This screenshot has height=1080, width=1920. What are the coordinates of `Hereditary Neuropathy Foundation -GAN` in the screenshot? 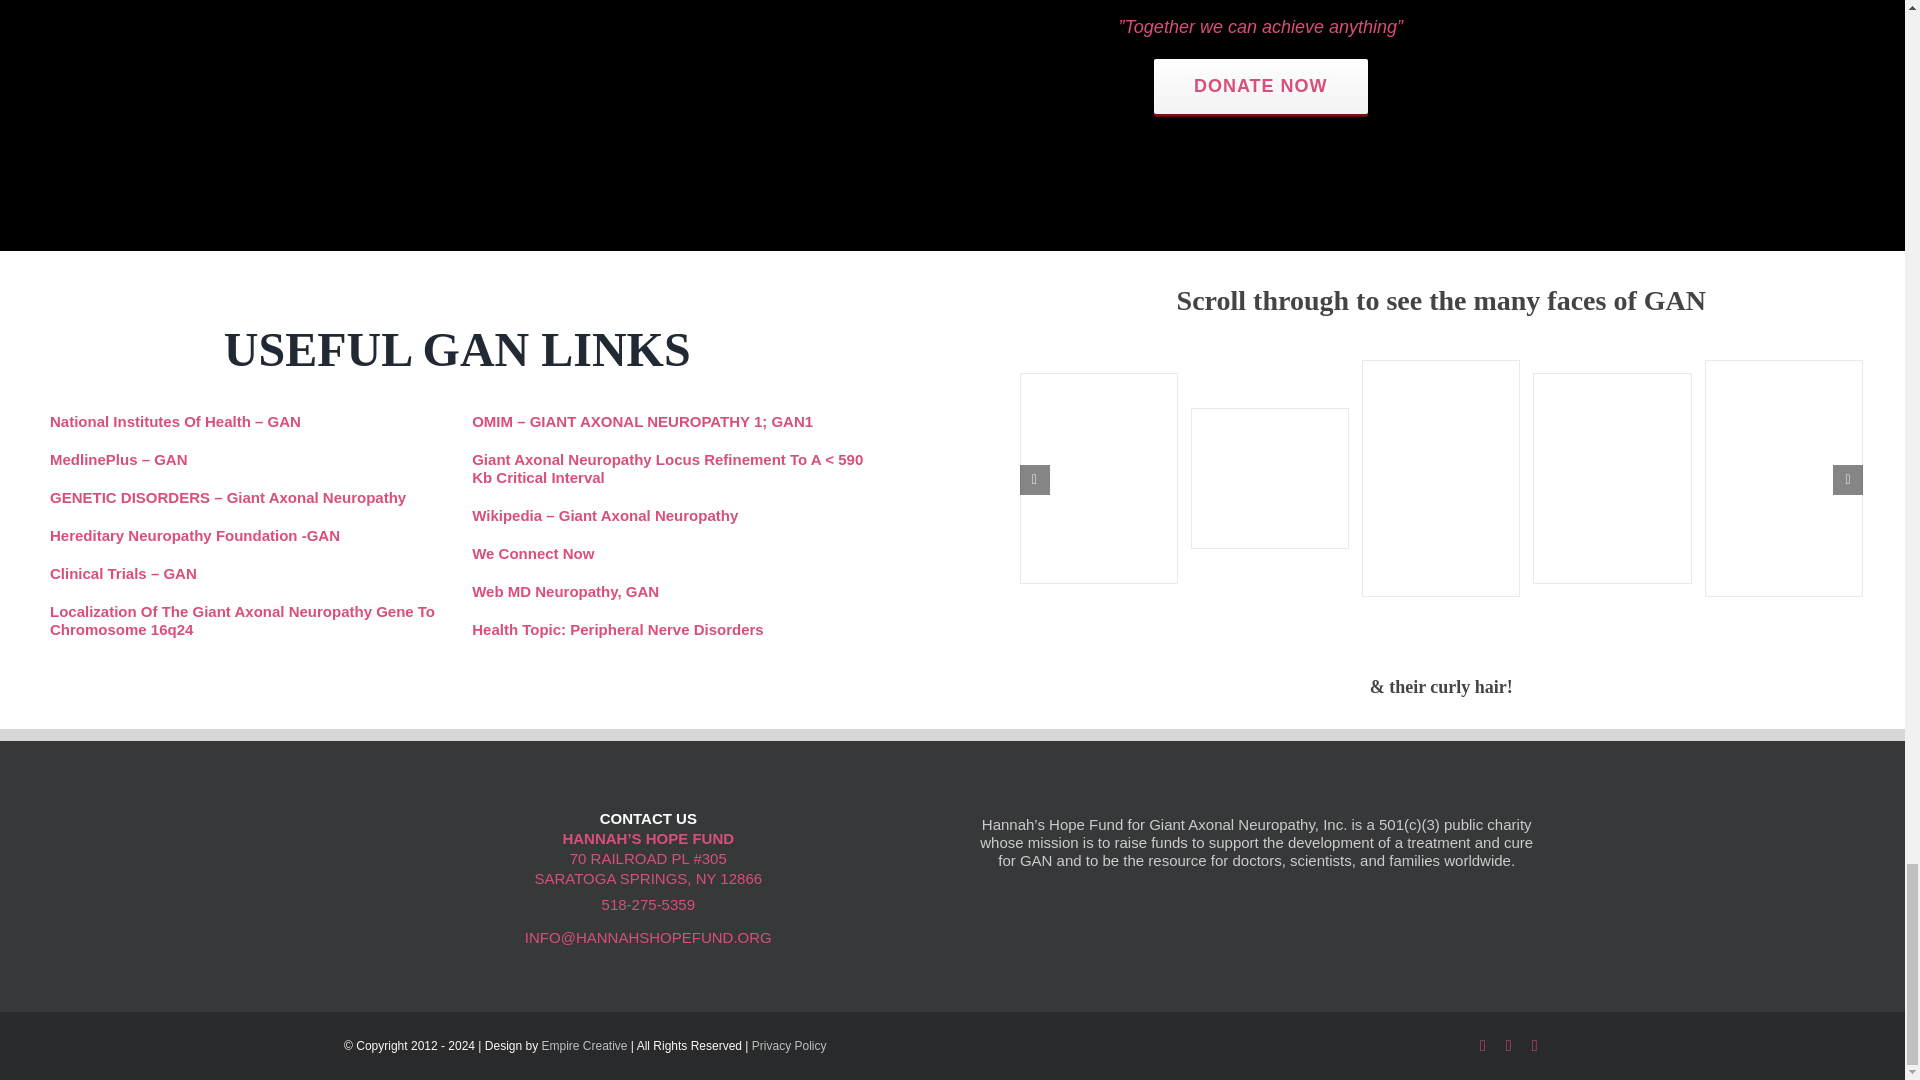 It's located at (194, 536).